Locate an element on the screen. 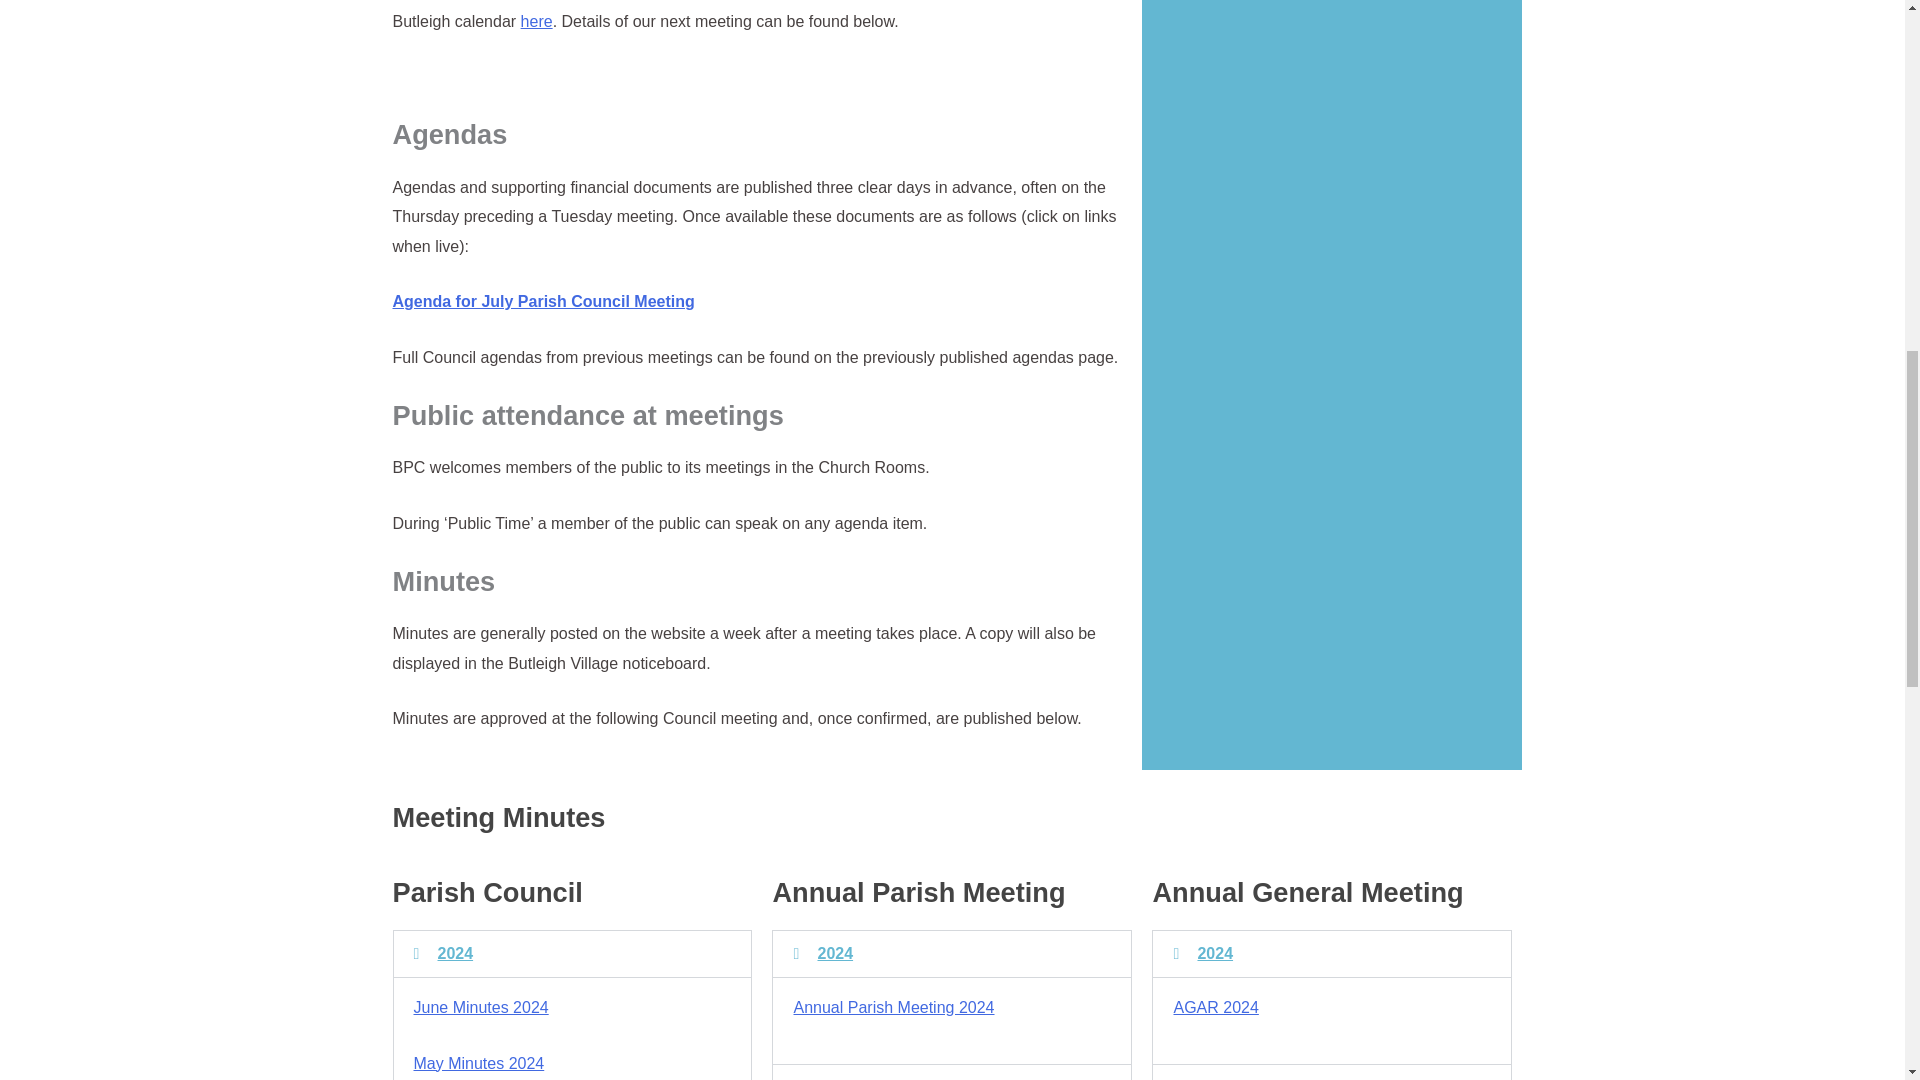 The height and width of the screenshot is (1080, 1920). Agenda for July Parish Council Meeting is located at coordinates (542, 300).